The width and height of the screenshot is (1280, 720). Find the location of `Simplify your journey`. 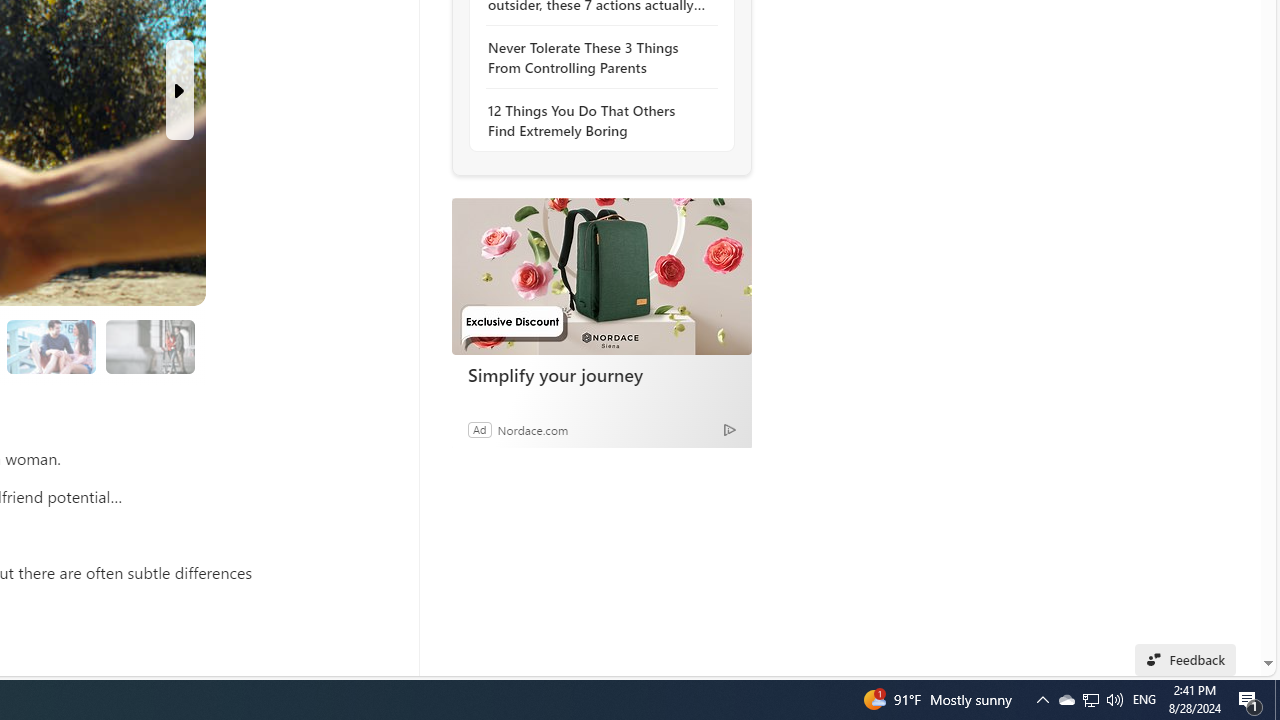

Simplify your journey is located at coordinates (602, 374).